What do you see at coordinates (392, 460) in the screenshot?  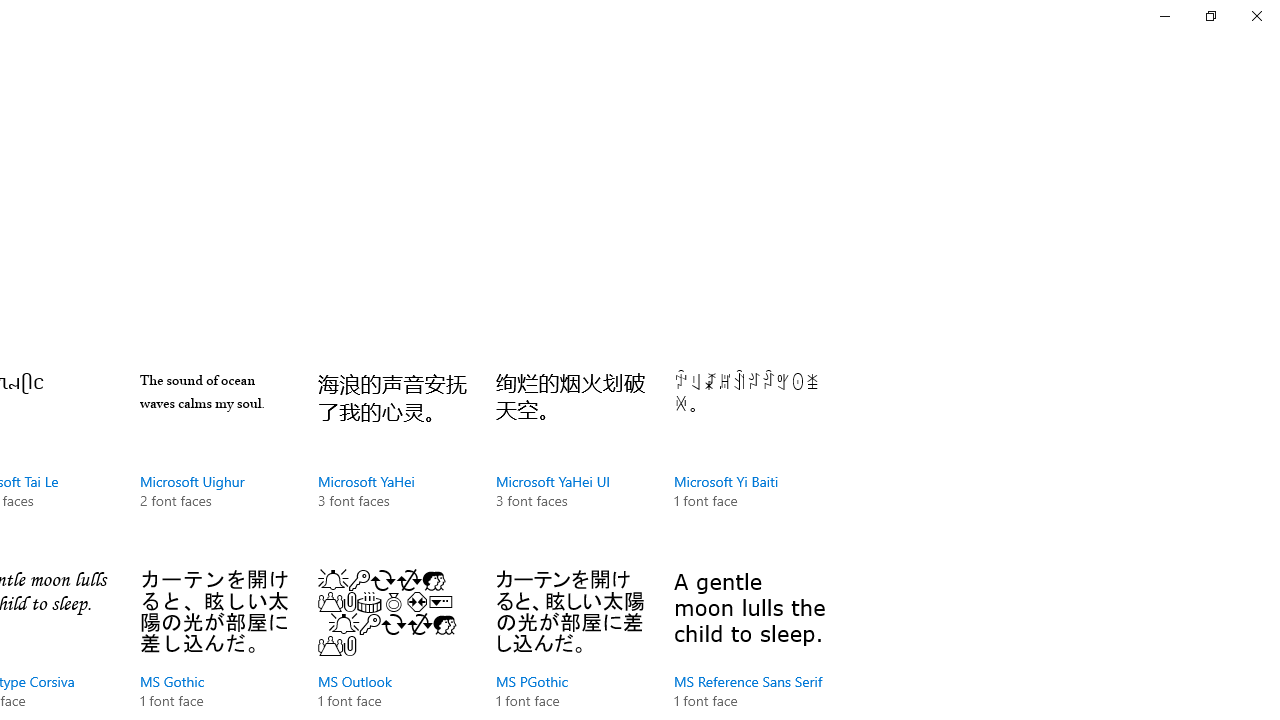 I see `Microsoft YaHei, 3 font faces` at bounding box center [392, 460].